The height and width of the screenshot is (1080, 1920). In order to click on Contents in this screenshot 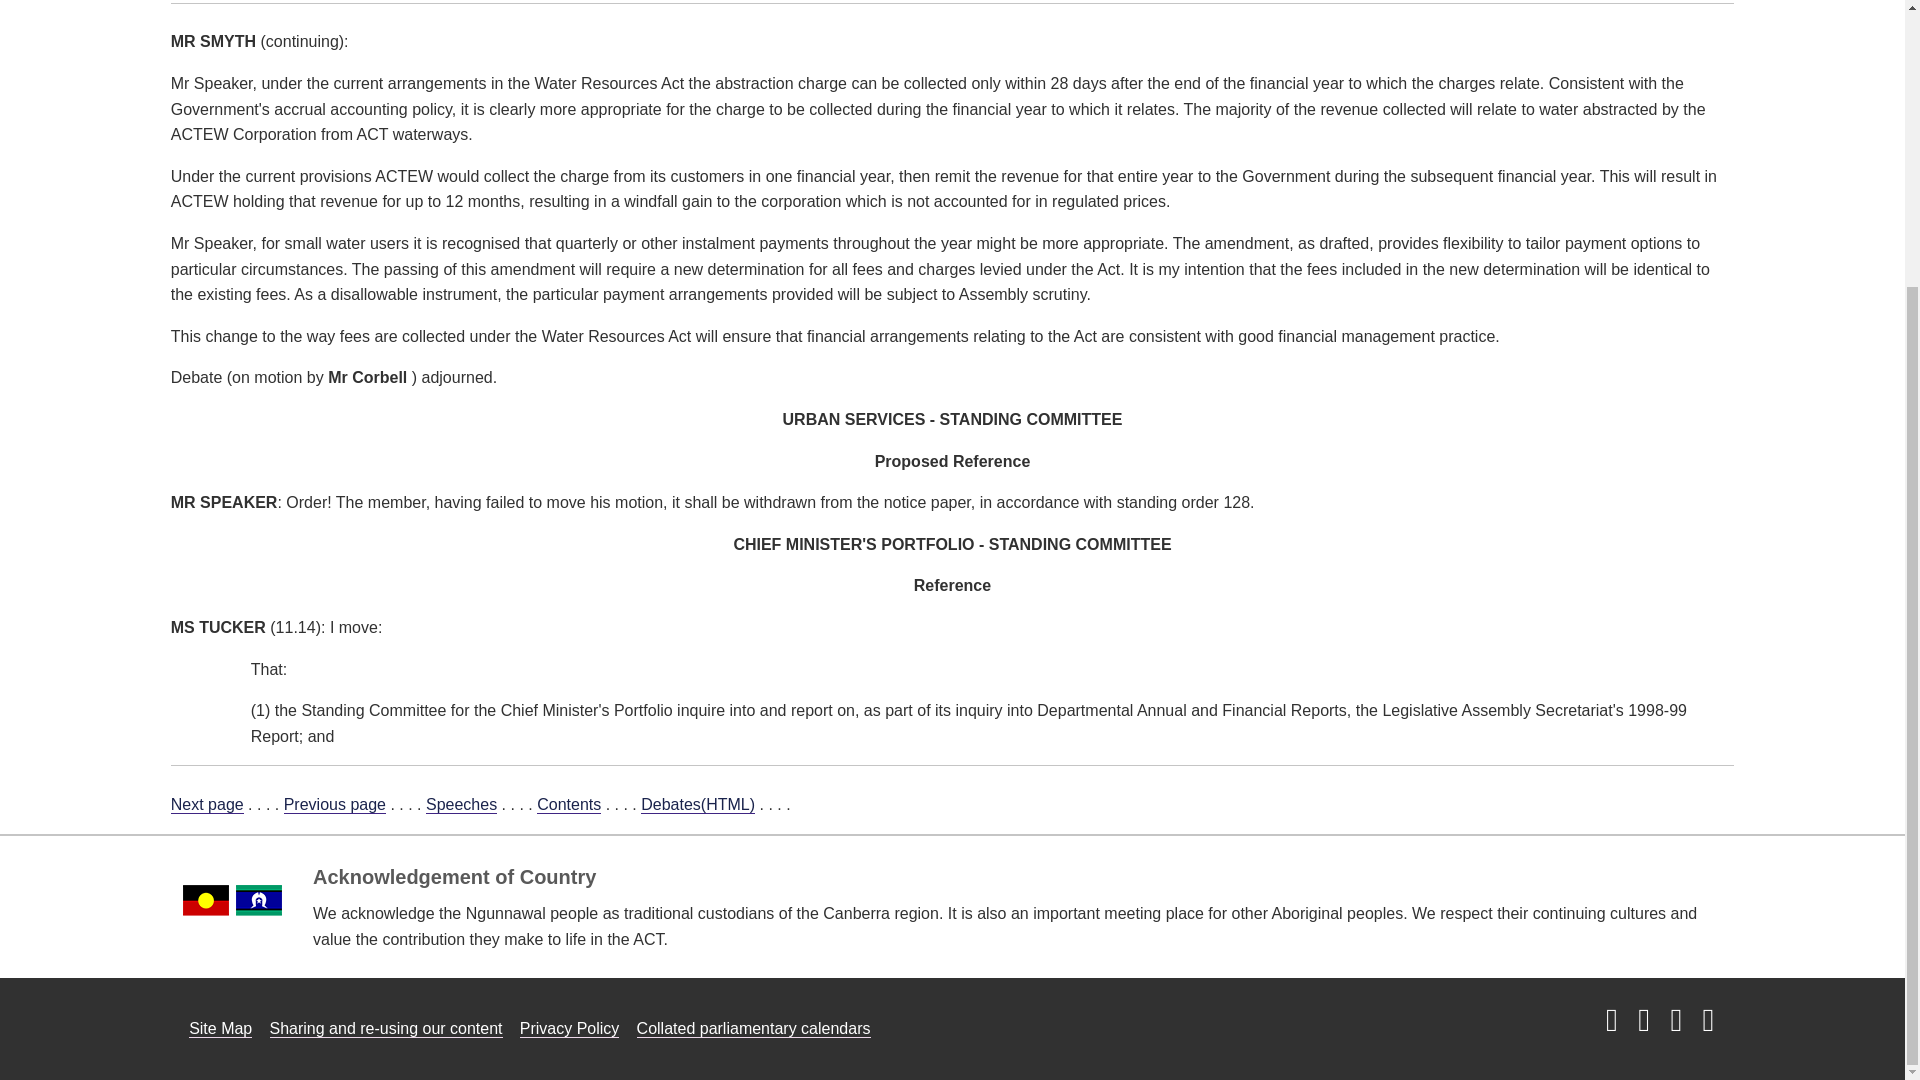, I will do `click(568, 804)`.